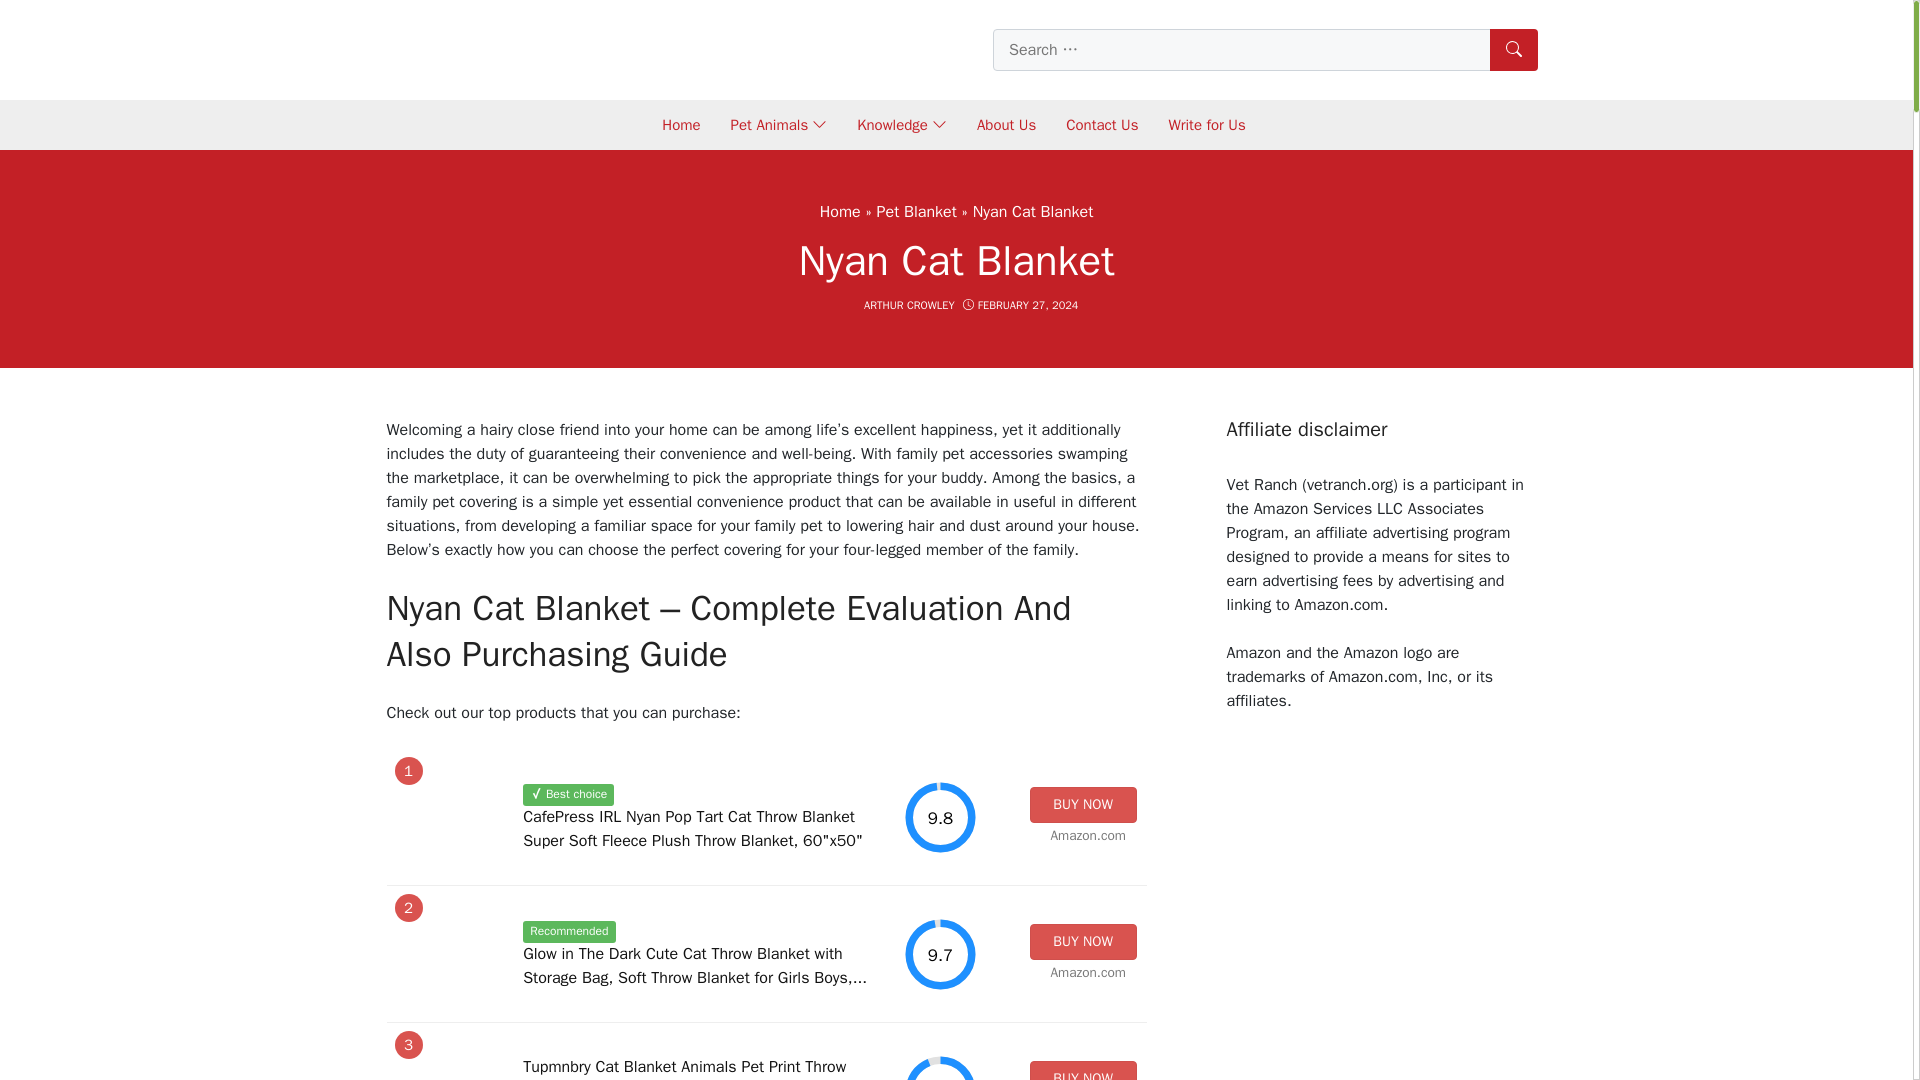  I want to click on Pet Animals, so click(779, 124).